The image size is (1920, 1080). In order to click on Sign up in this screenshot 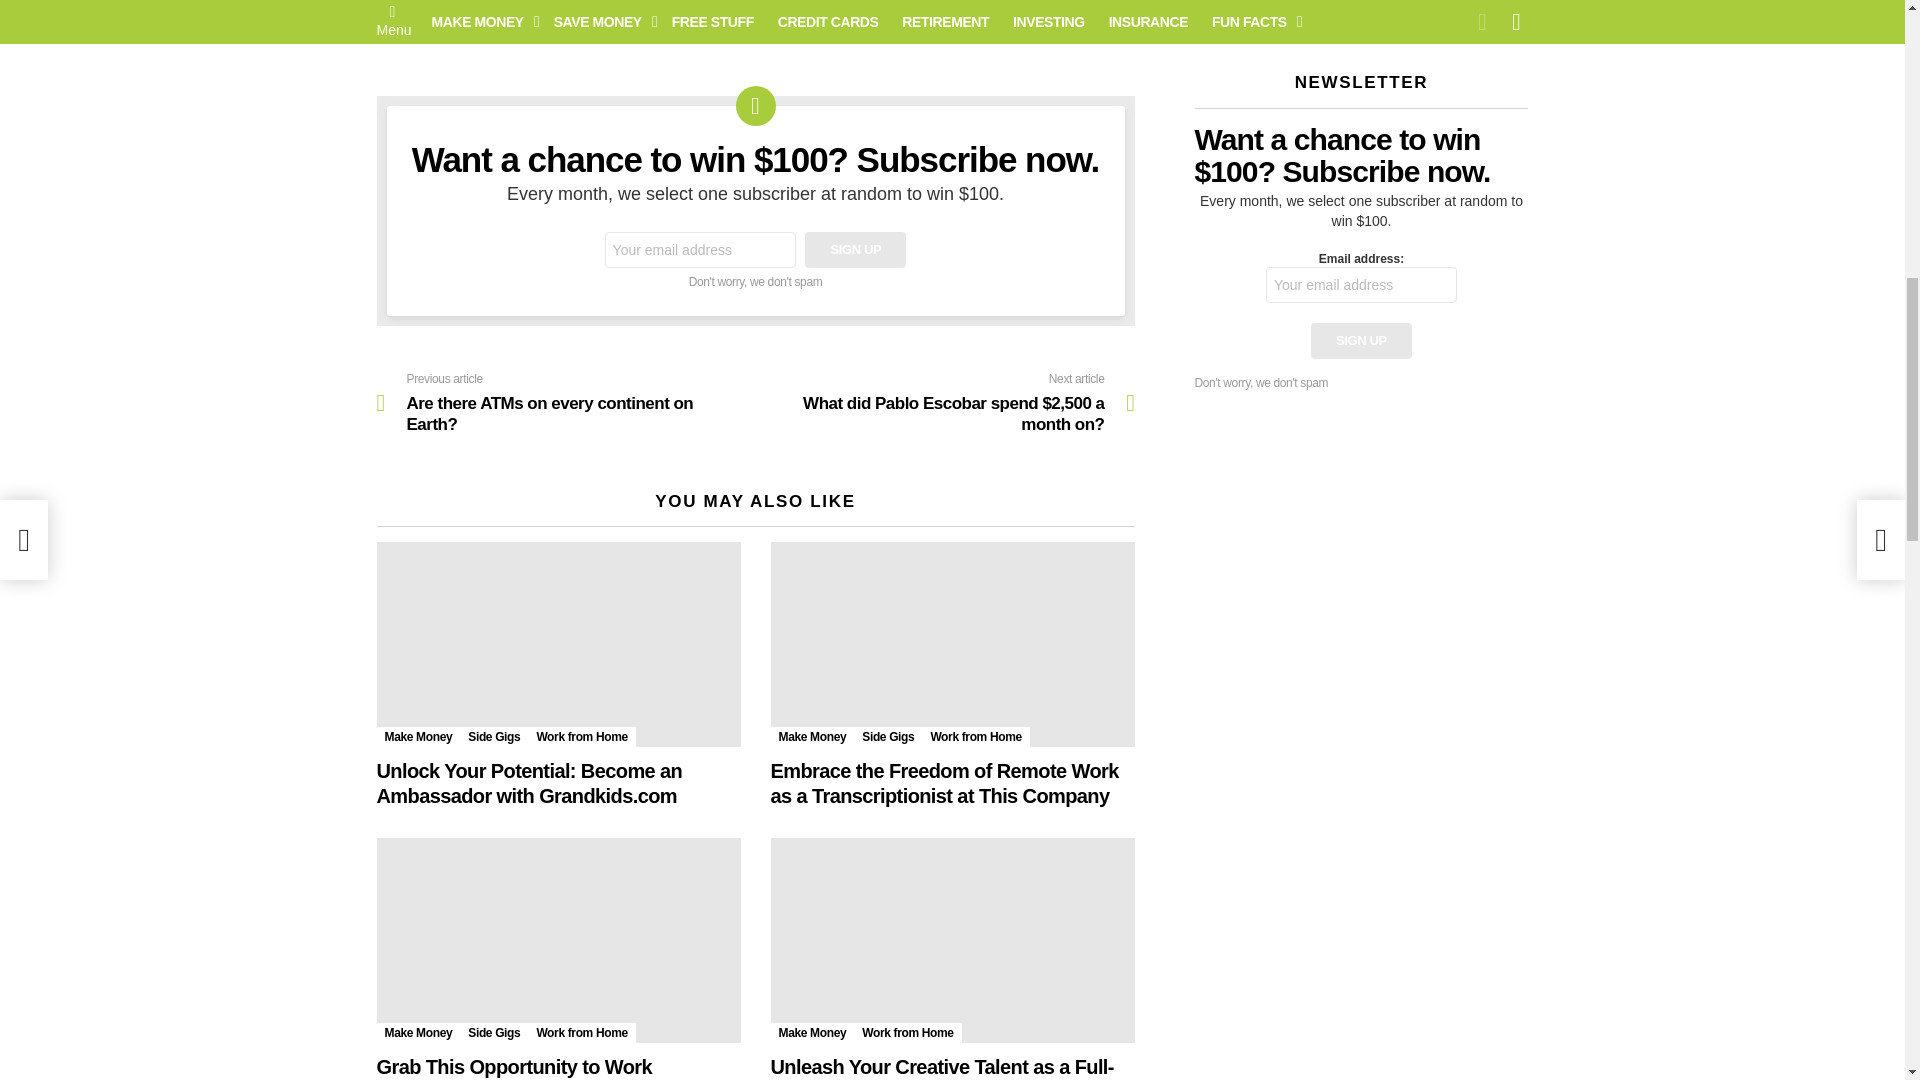, I will do `click(1361, 340)`.